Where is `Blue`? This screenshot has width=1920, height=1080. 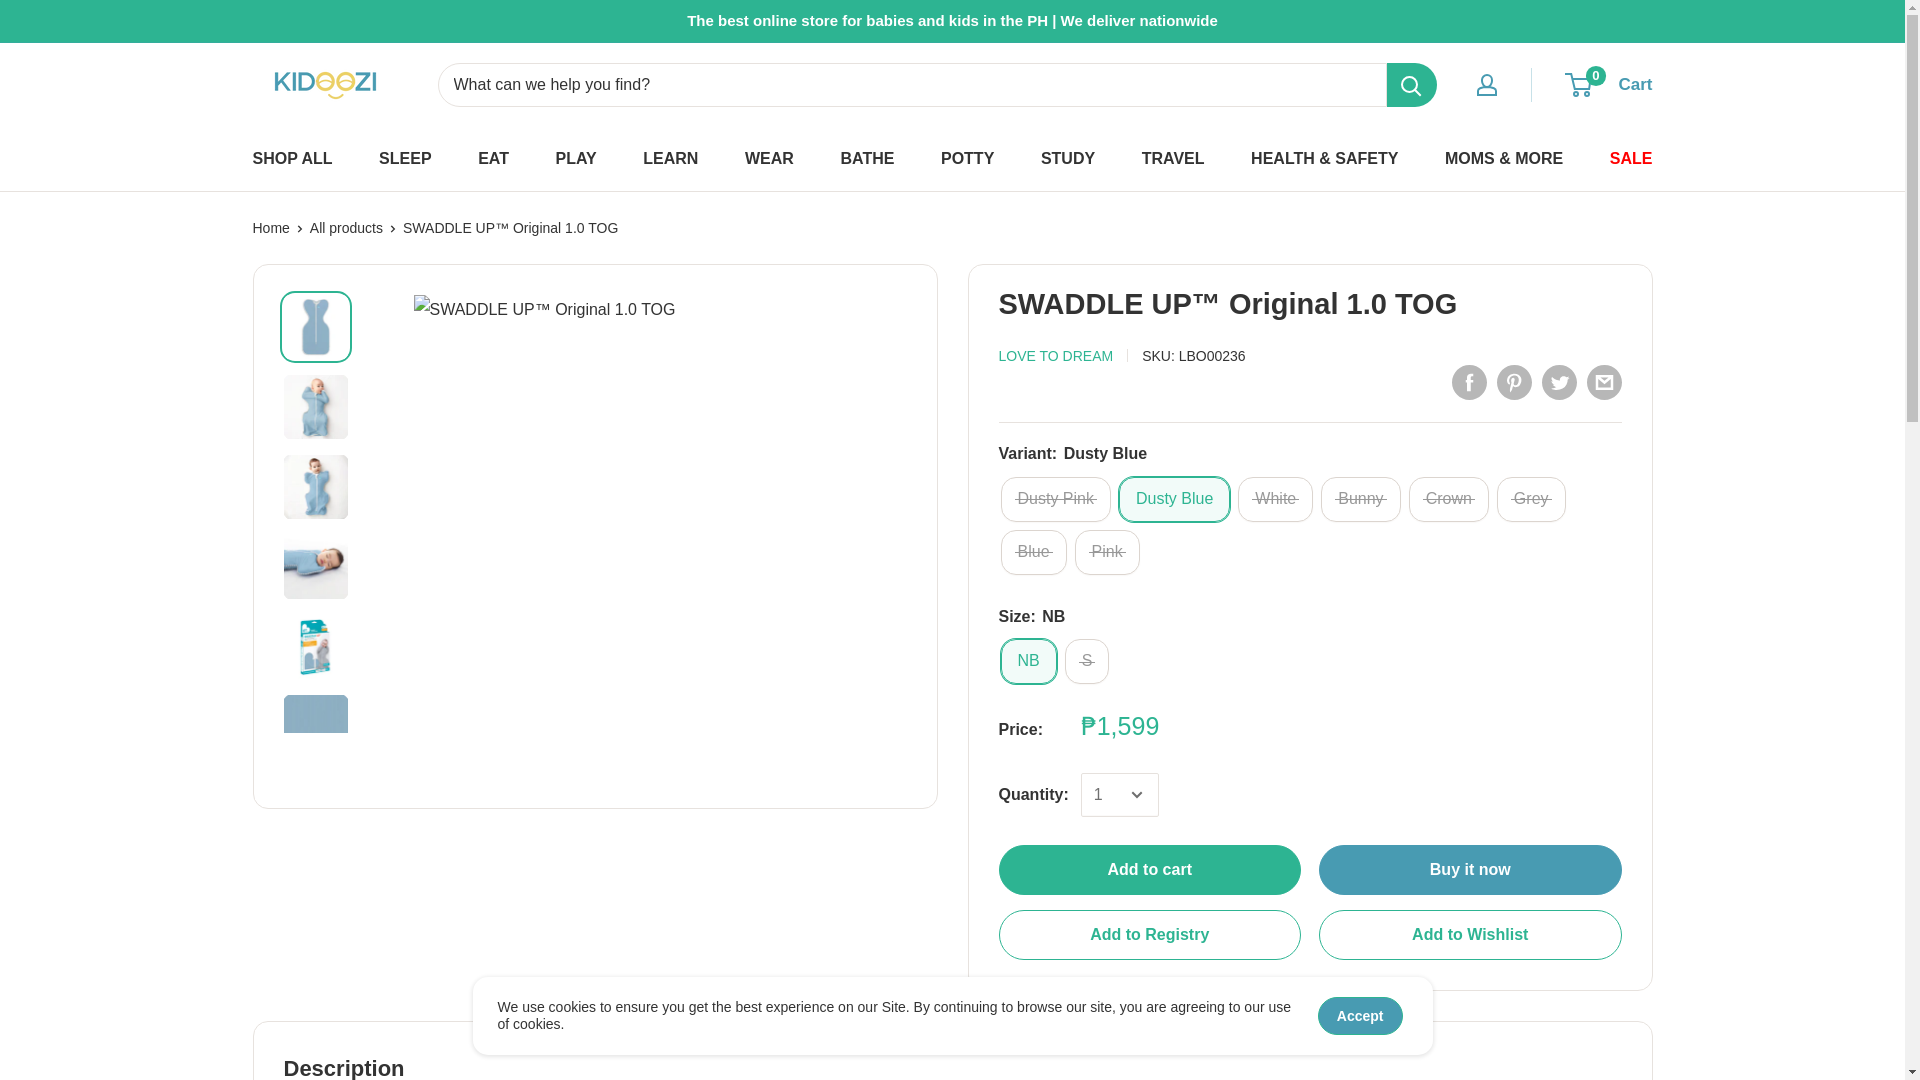 Blue is located at coordinates (1032, 552).